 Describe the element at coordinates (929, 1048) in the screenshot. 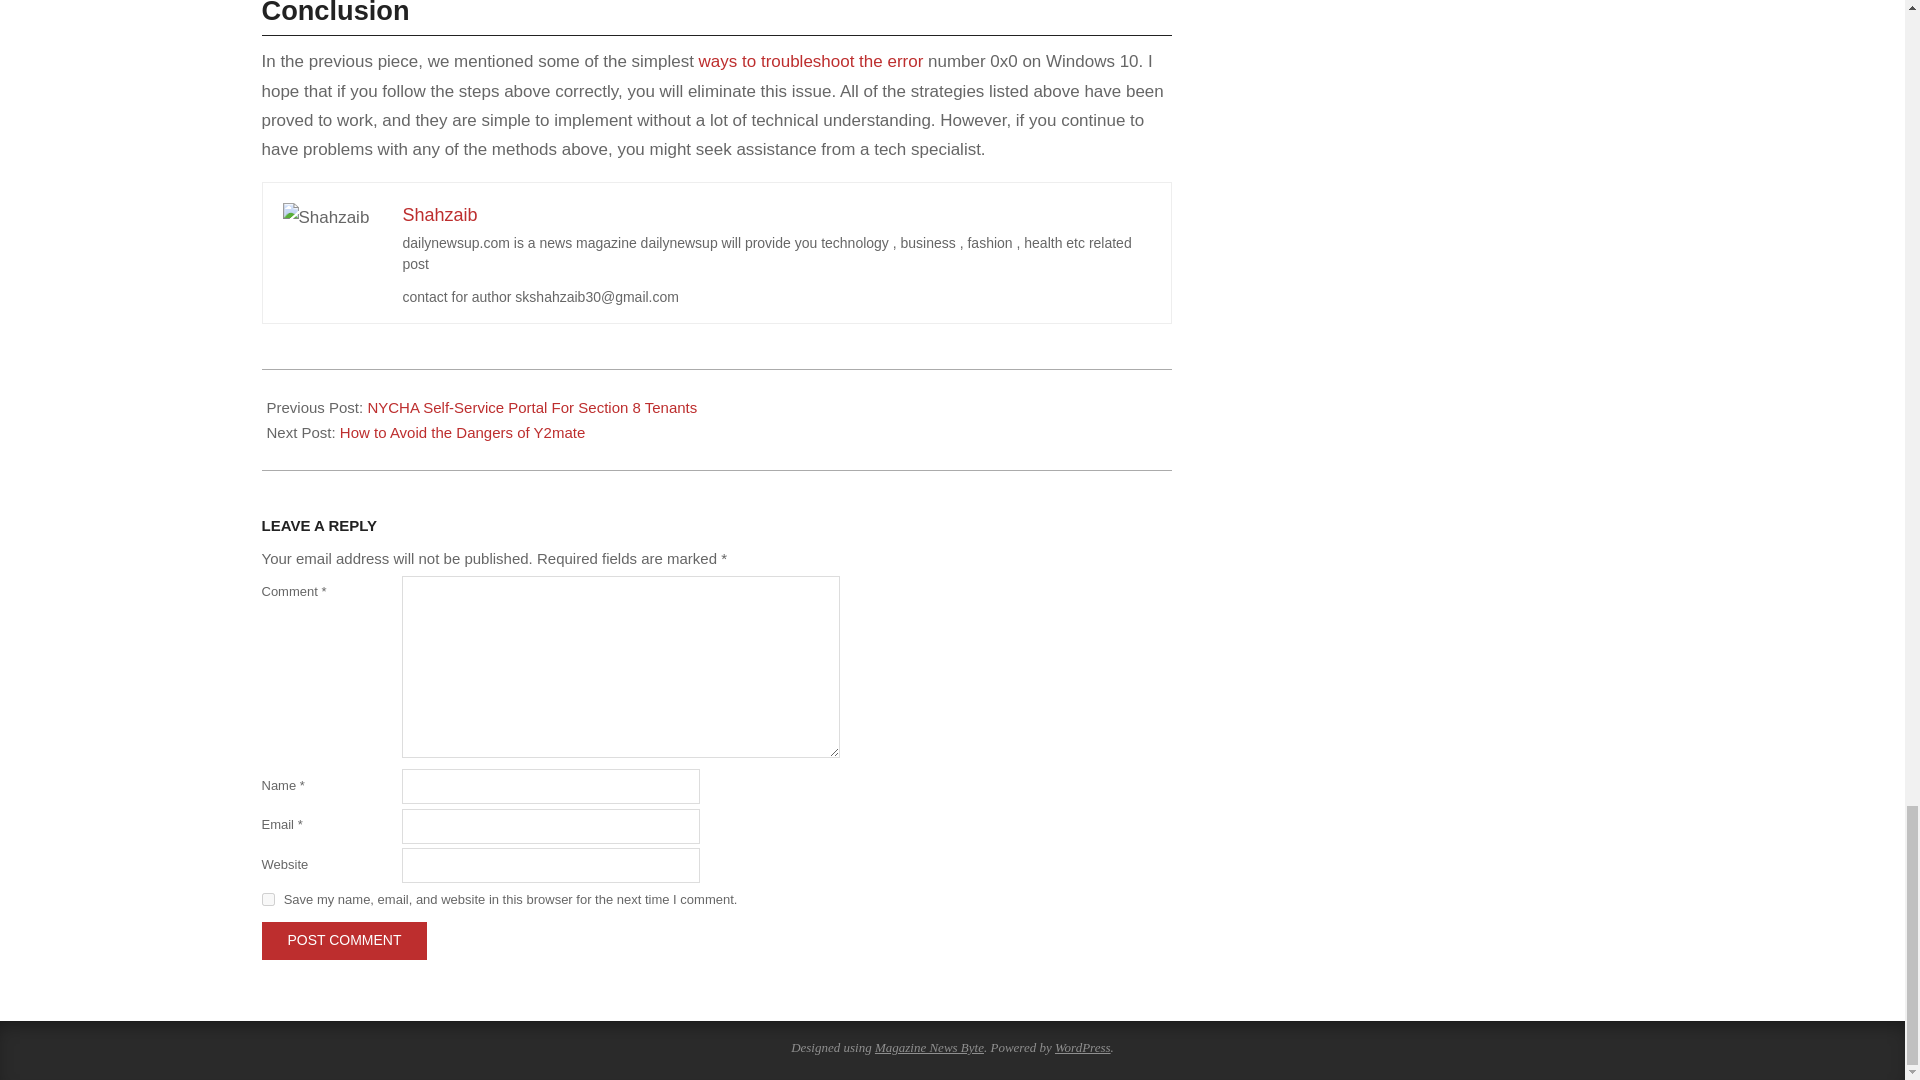

I see `Magazine News Byte WordPress Theme` at that location.